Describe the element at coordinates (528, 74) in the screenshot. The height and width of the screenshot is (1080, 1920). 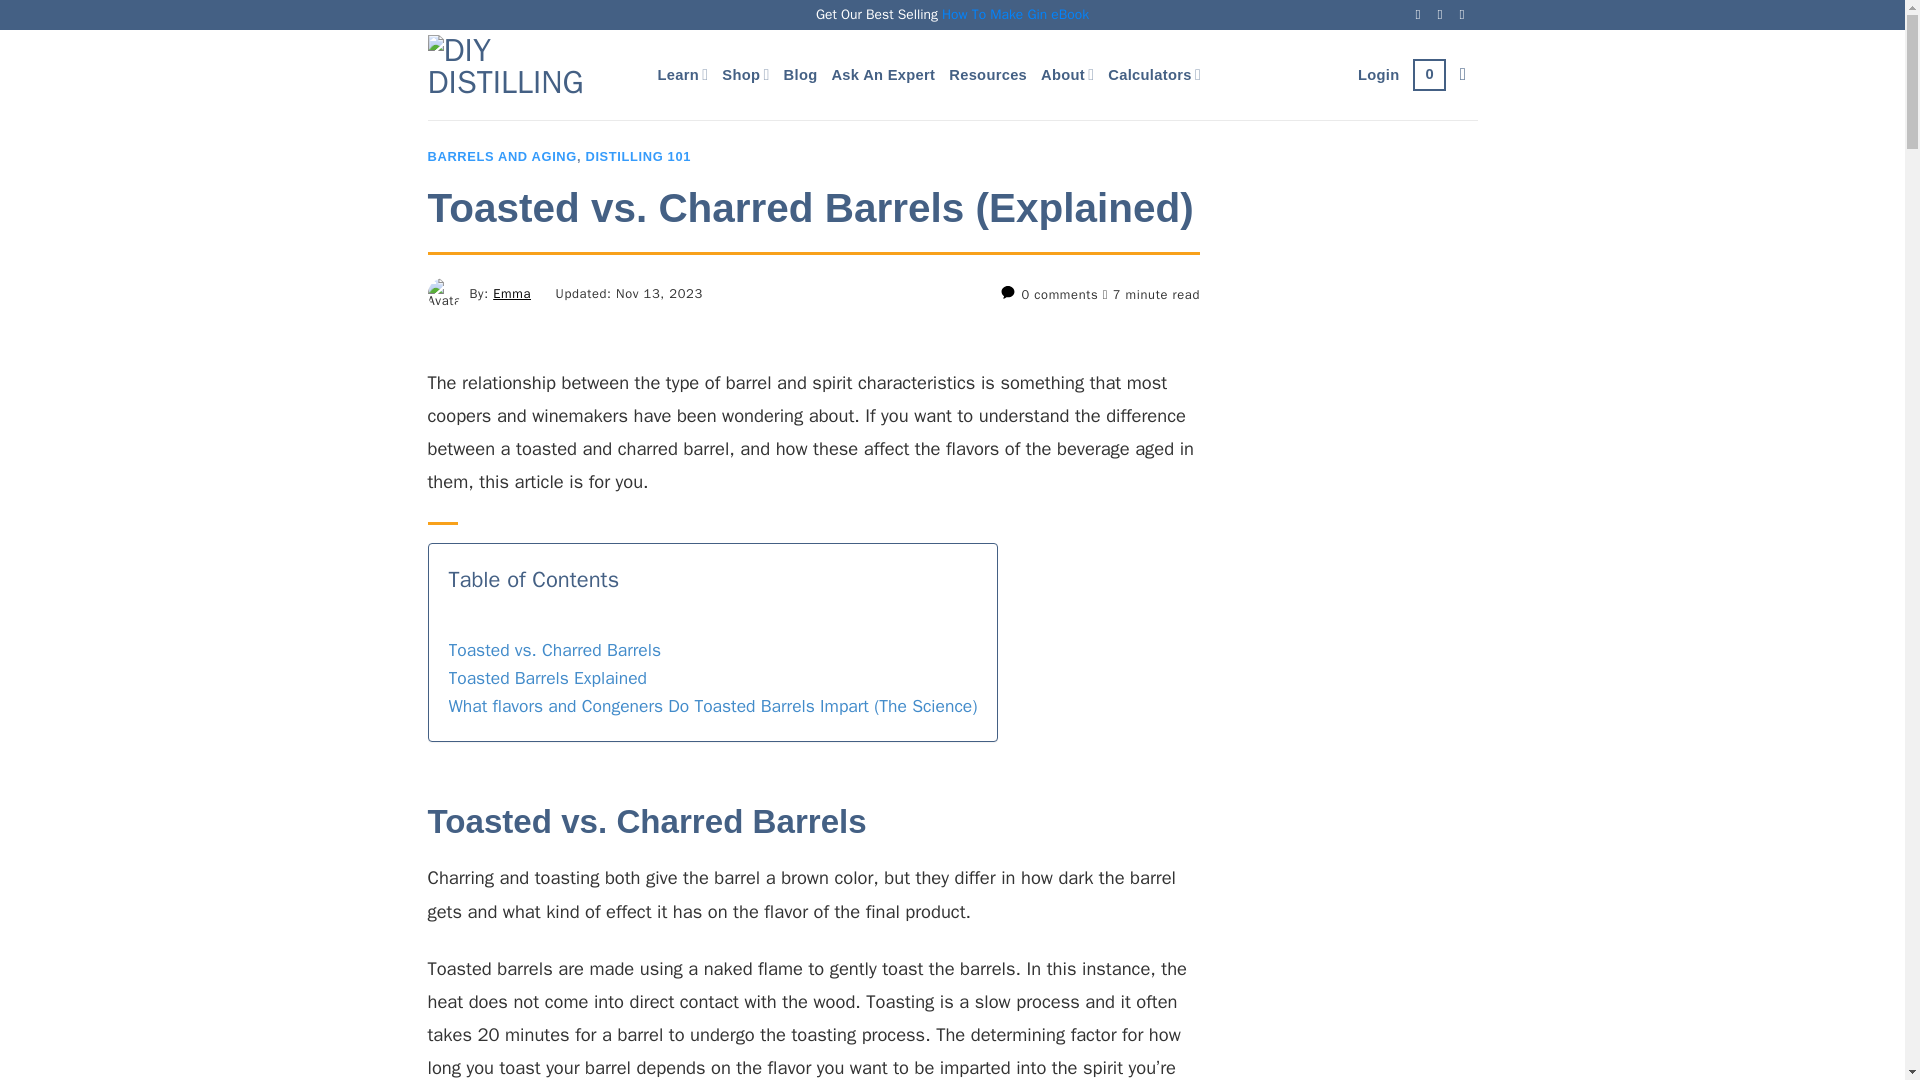
I see `DIY Distilling - Helping Handcraft Spirits At Home` at that location.